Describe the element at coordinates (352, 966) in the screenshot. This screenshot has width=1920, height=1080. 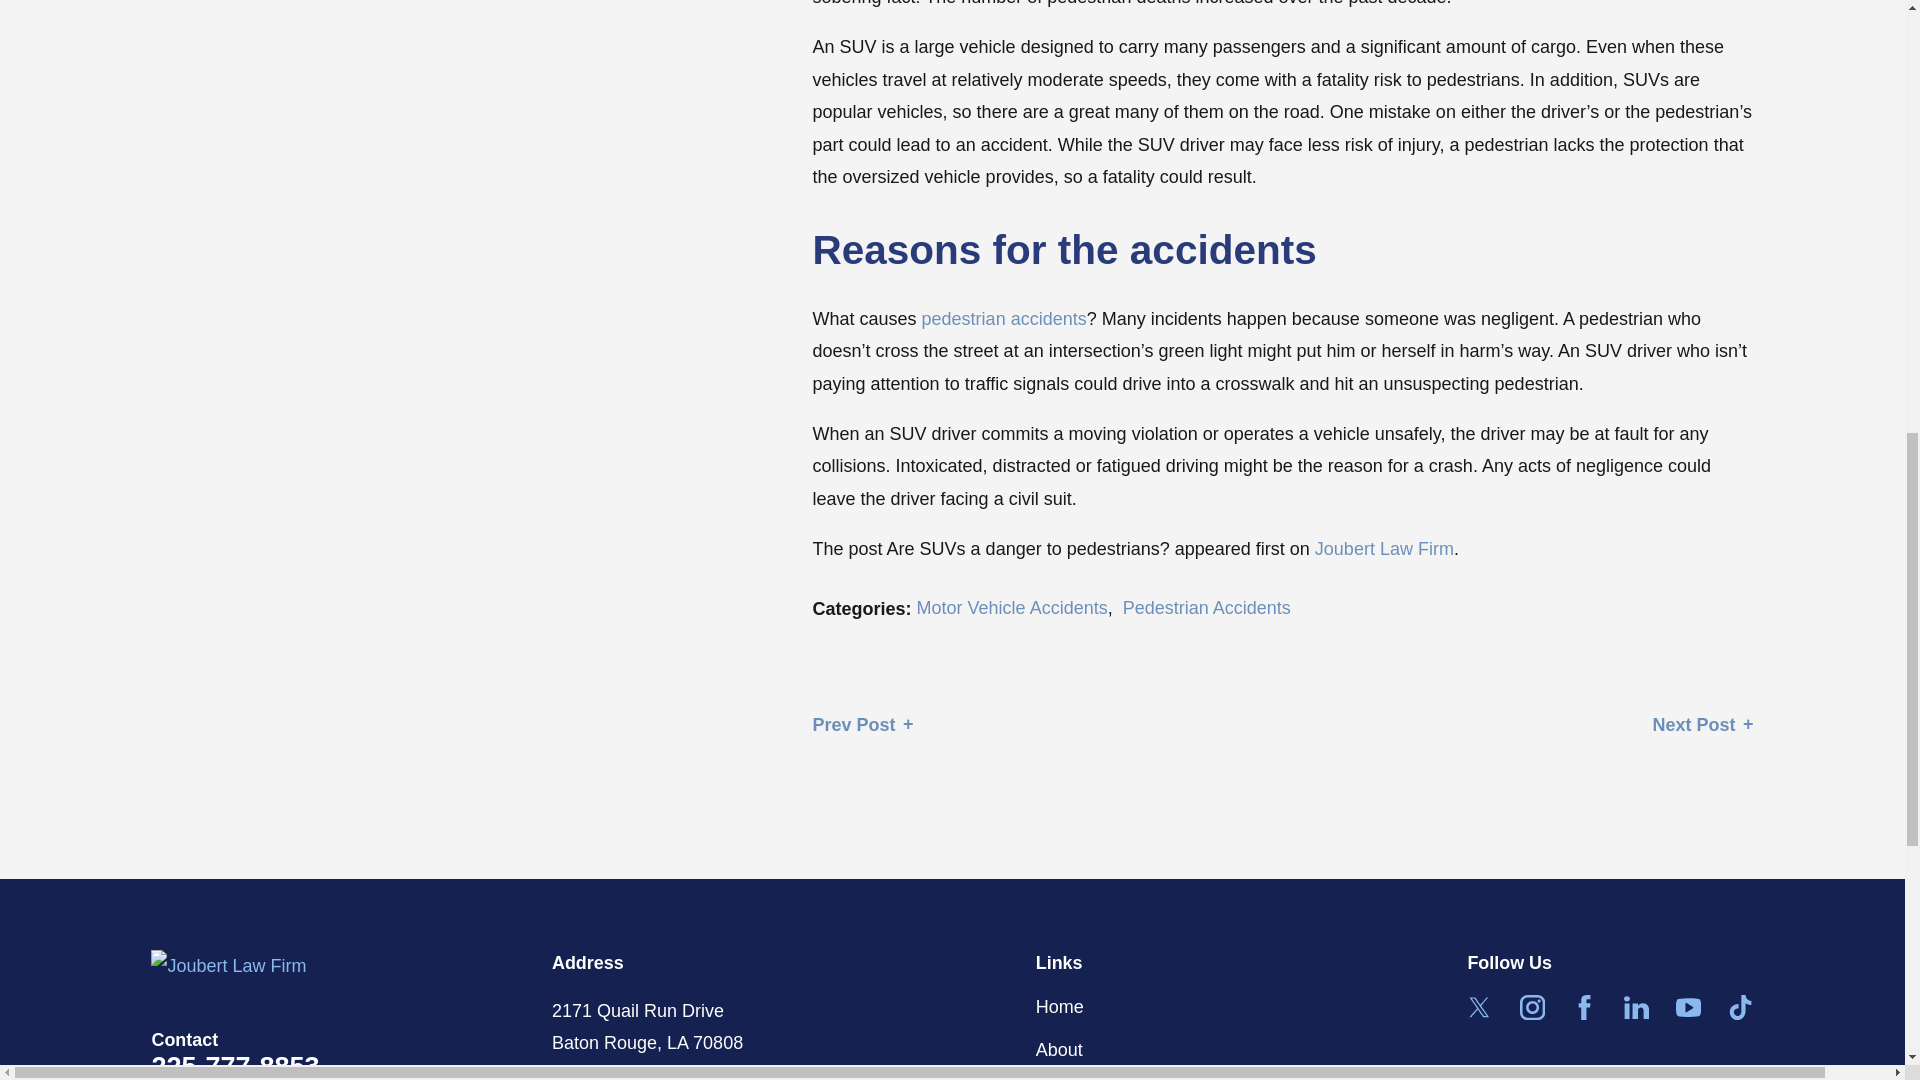
I see `Home` at that location.